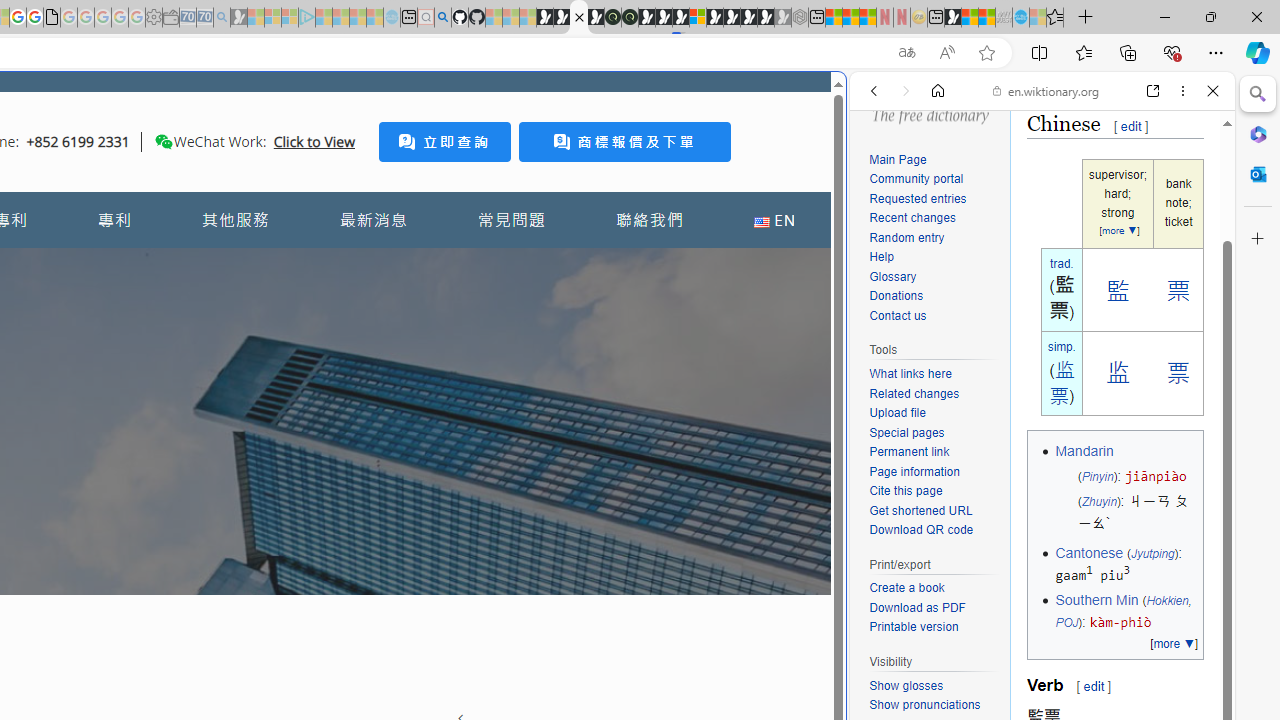 The width and height of the screenshot is (1280, 720). I want to click on Services - Maintenance | Sky Blue Bikes - Sky Blue Bikes, so click(1020, 18).